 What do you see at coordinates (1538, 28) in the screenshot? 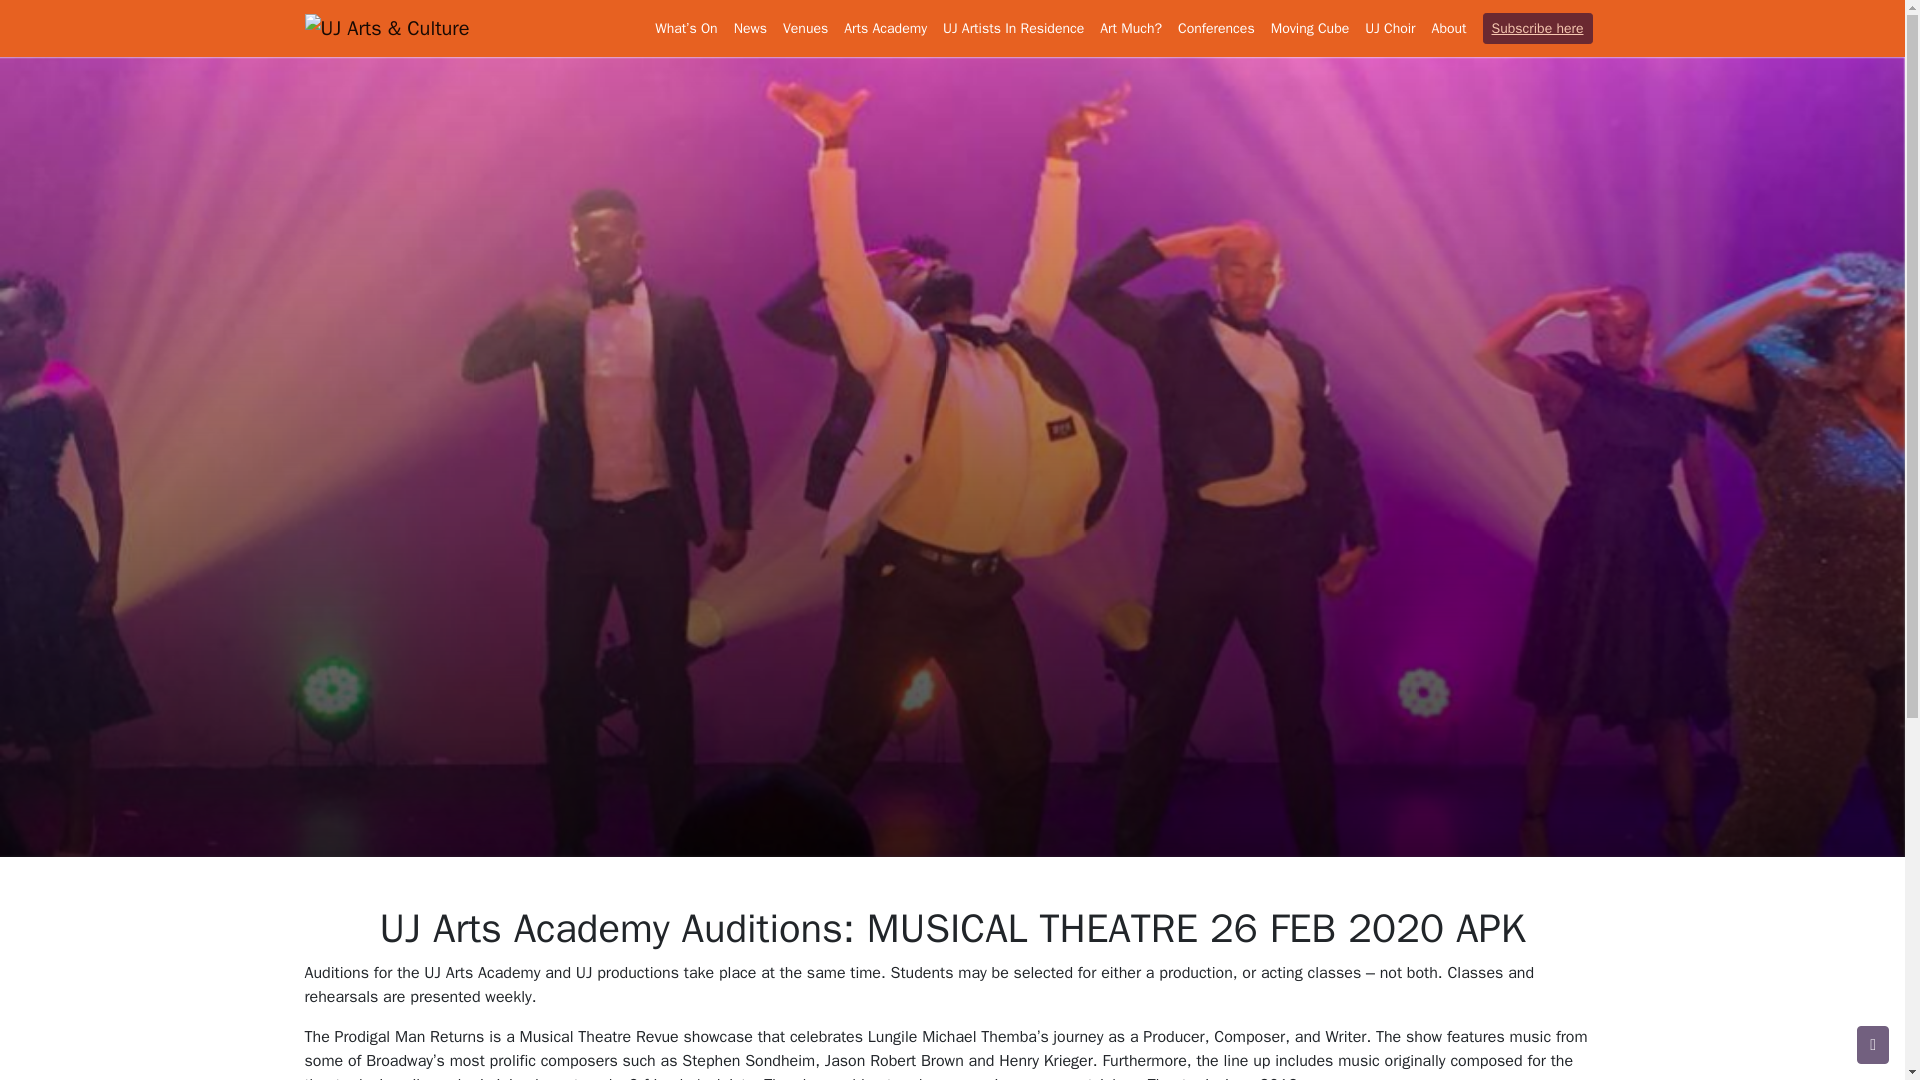
I see `Subscribe here` at bounding box center [1538, 28].